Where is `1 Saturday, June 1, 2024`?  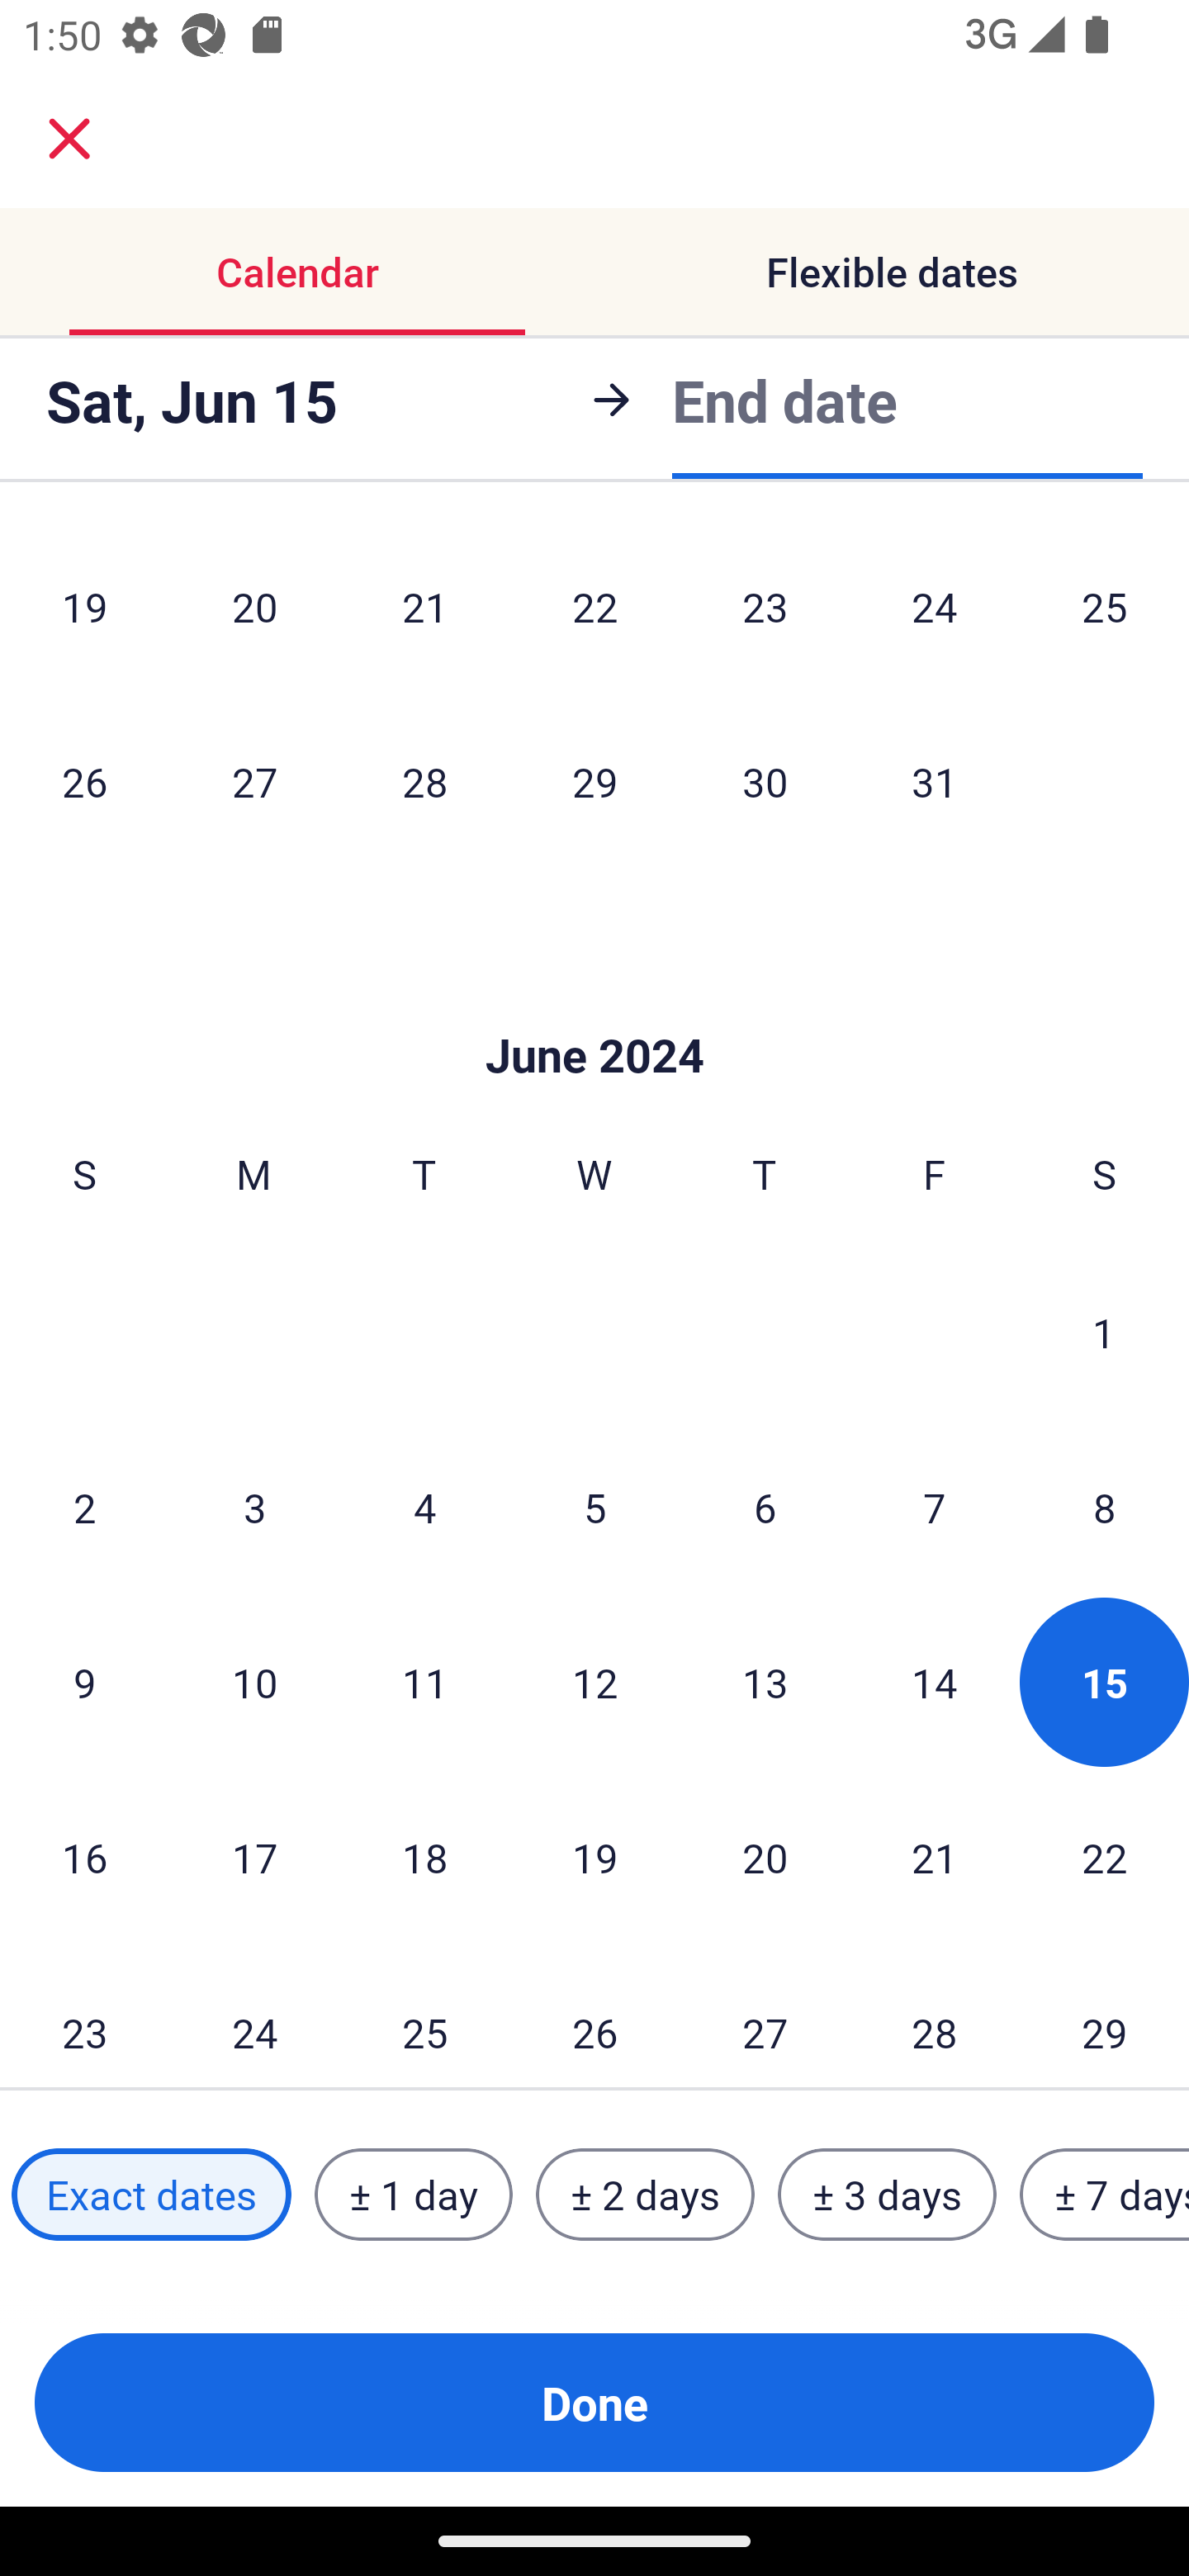 1 Saturday, June 1, 2024 is located at coordinates (1104, 1332).